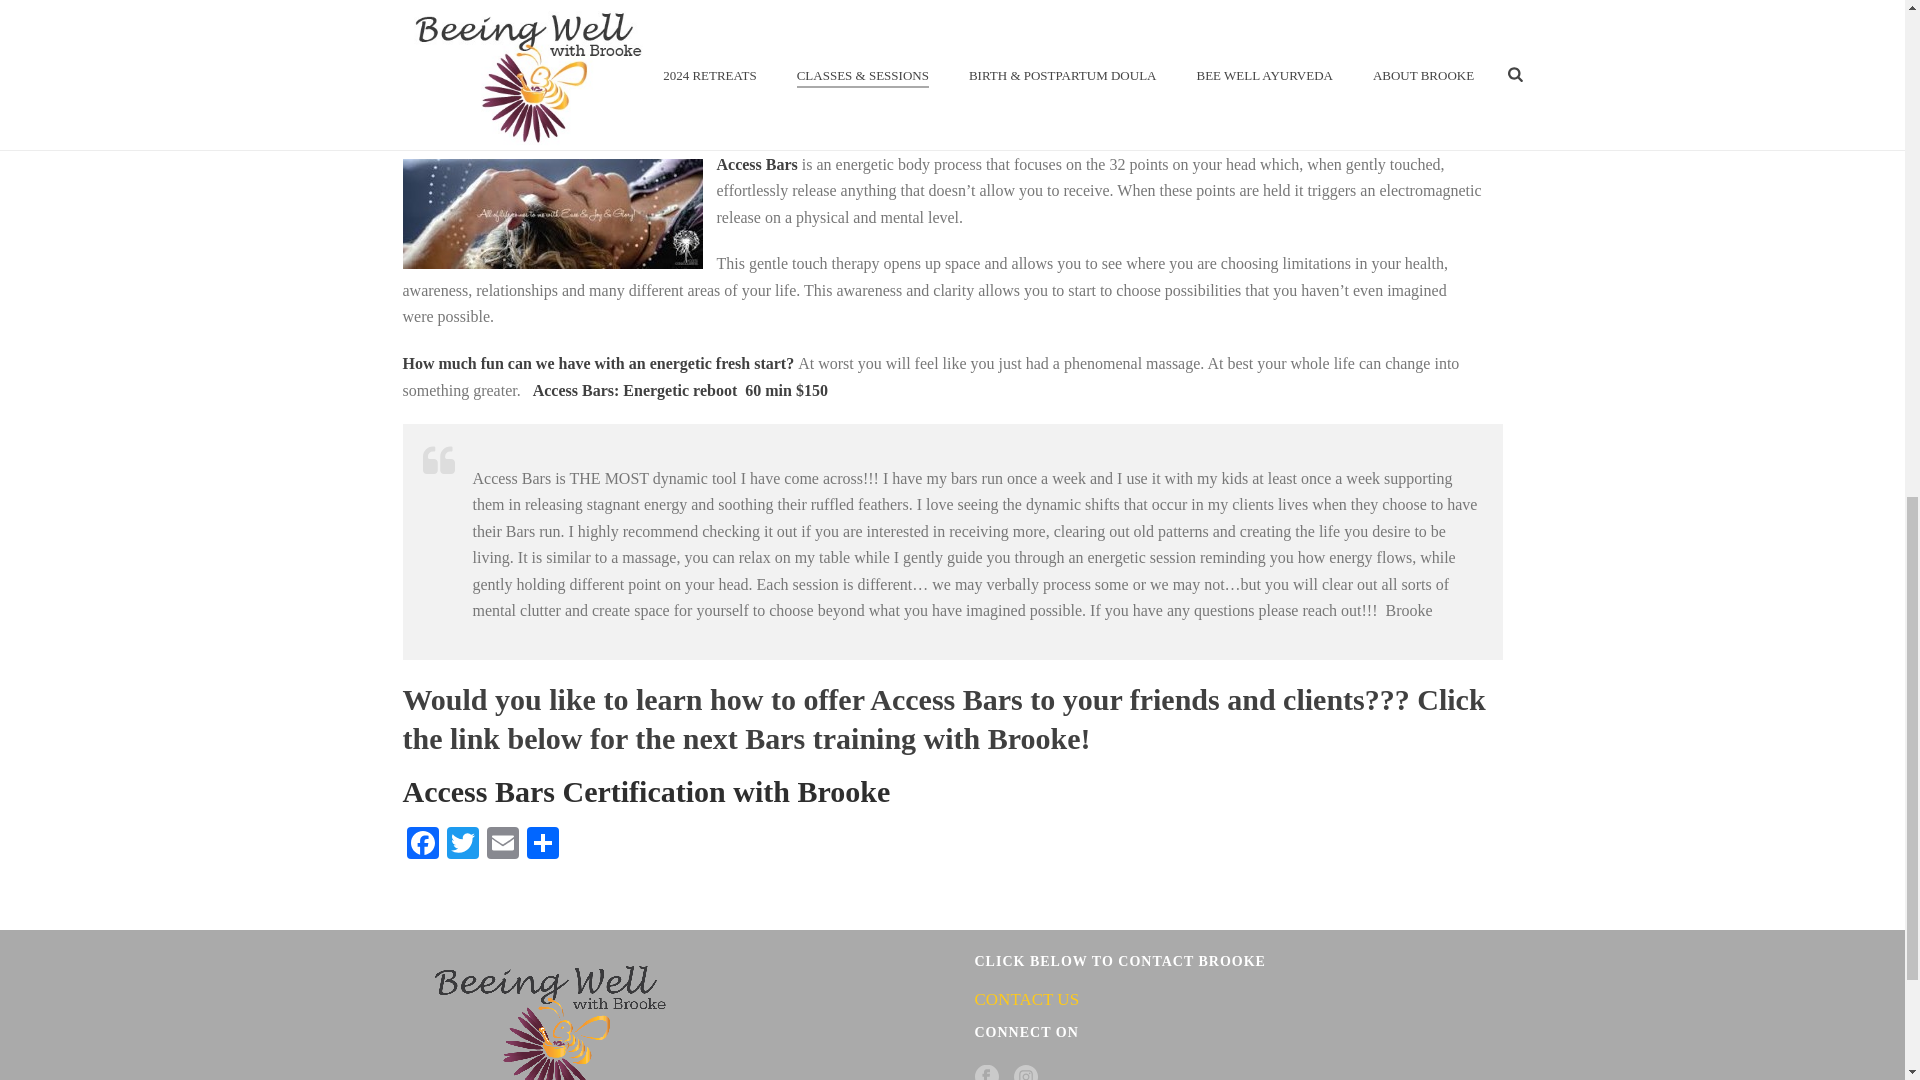  Describe the element at coordinates (421, 846) in the screenshot. I see `Facebook` at that location.